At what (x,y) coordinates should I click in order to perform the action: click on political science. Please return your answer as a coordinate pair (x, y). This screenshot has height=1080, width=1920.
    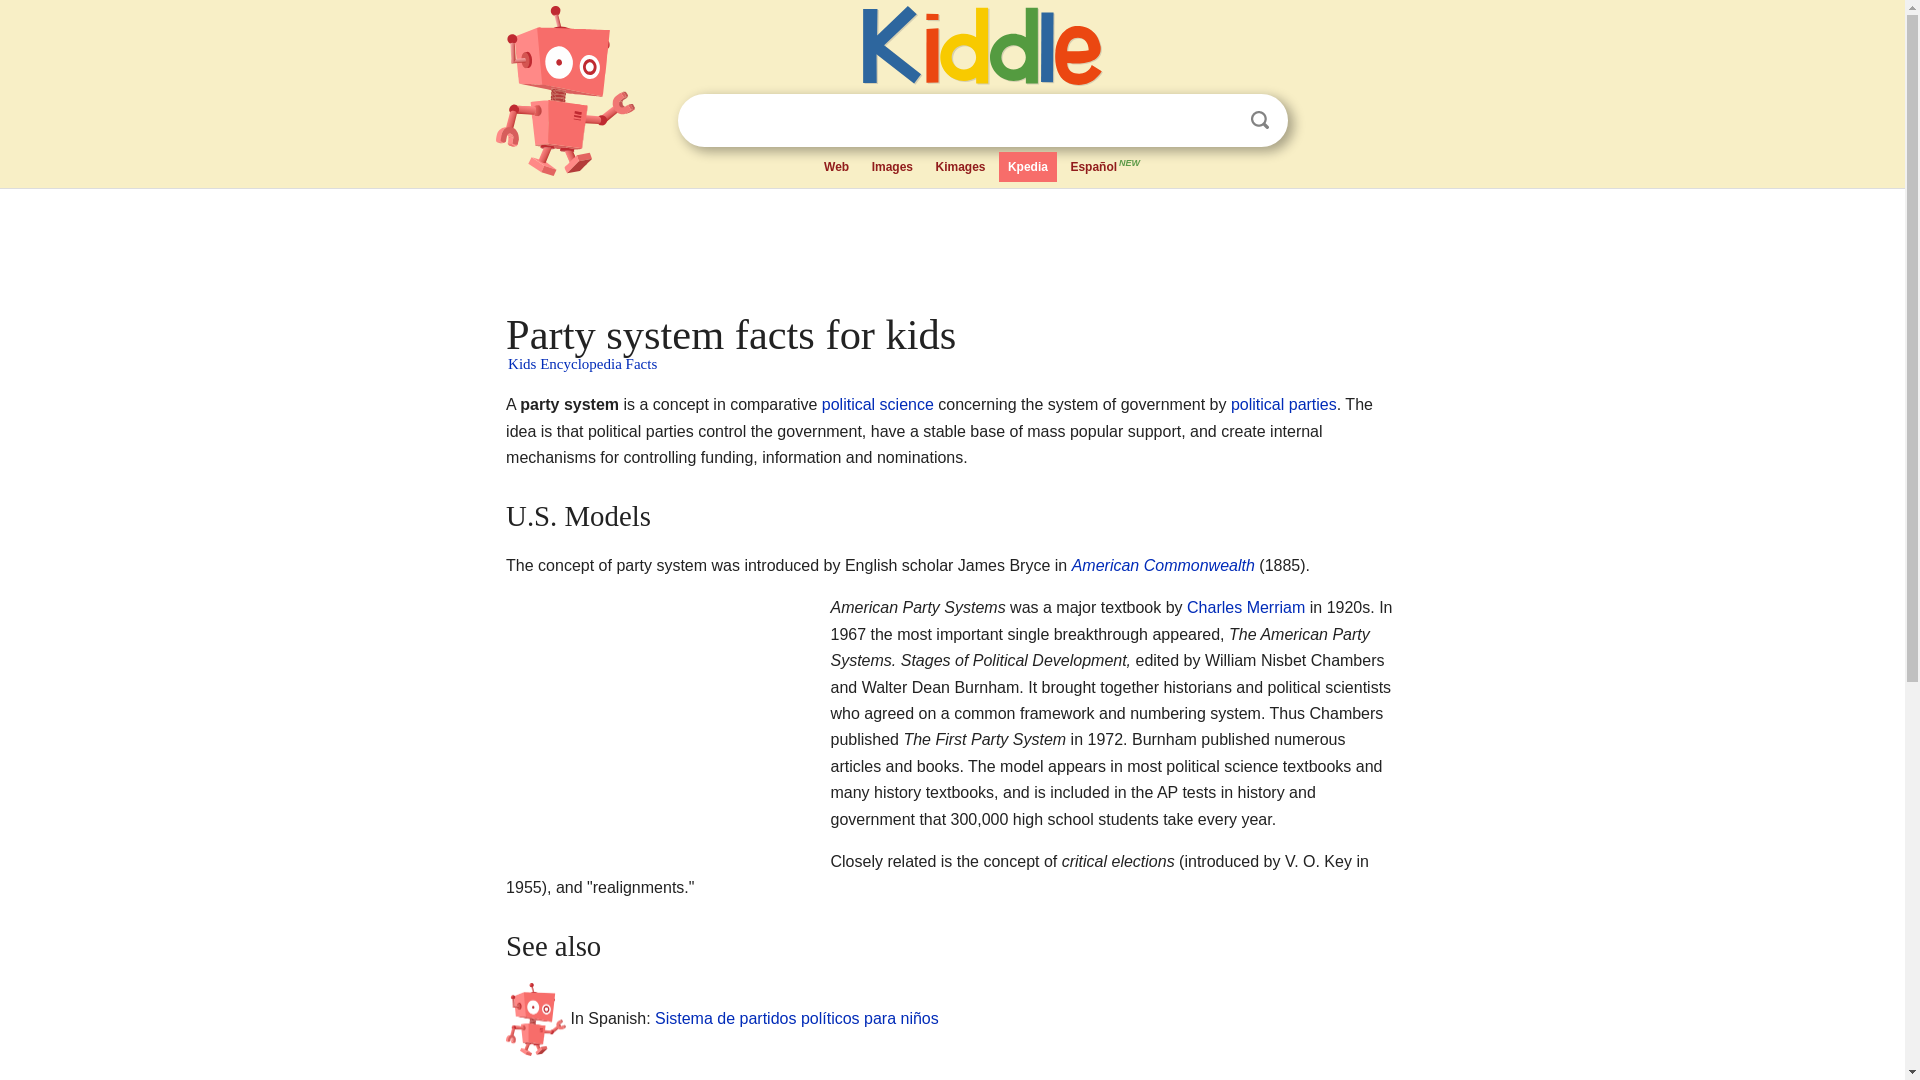
    Looking at the image, I should click on (877, 404).